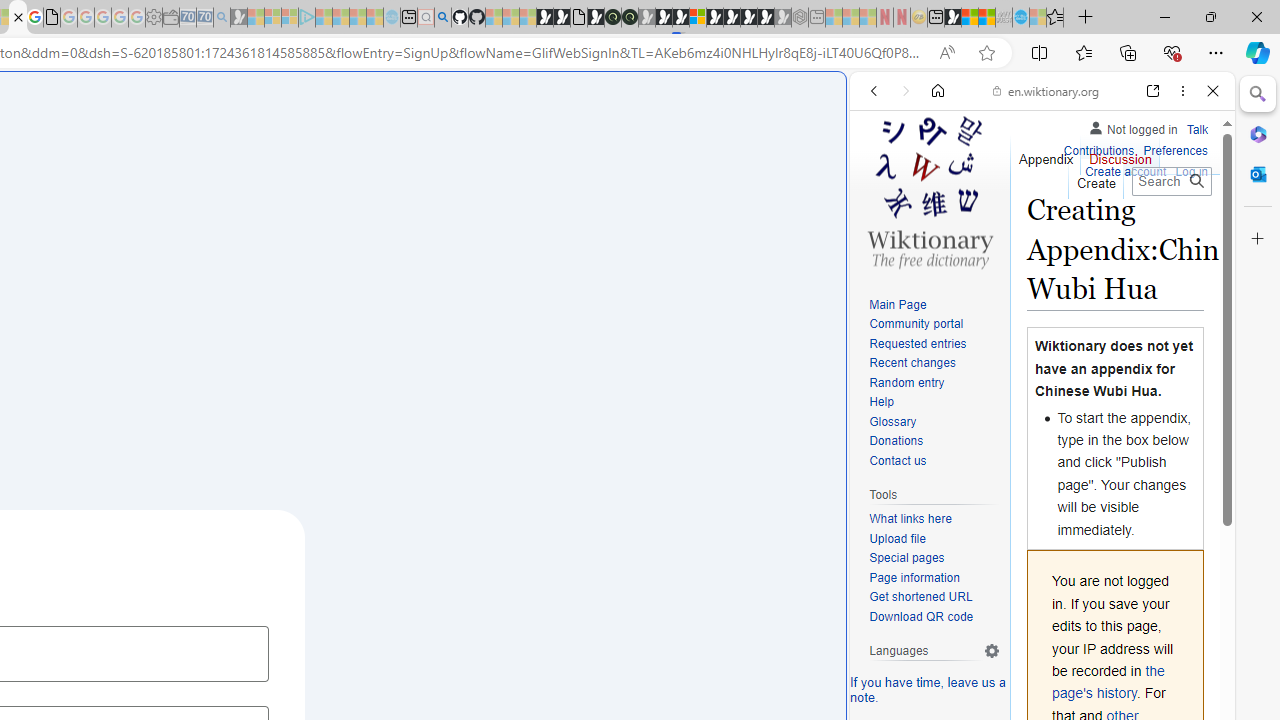  What do you see at coordinates (1098, 148) in the screenshot?
I see `Contributions` at bounding box center [1098, 148].